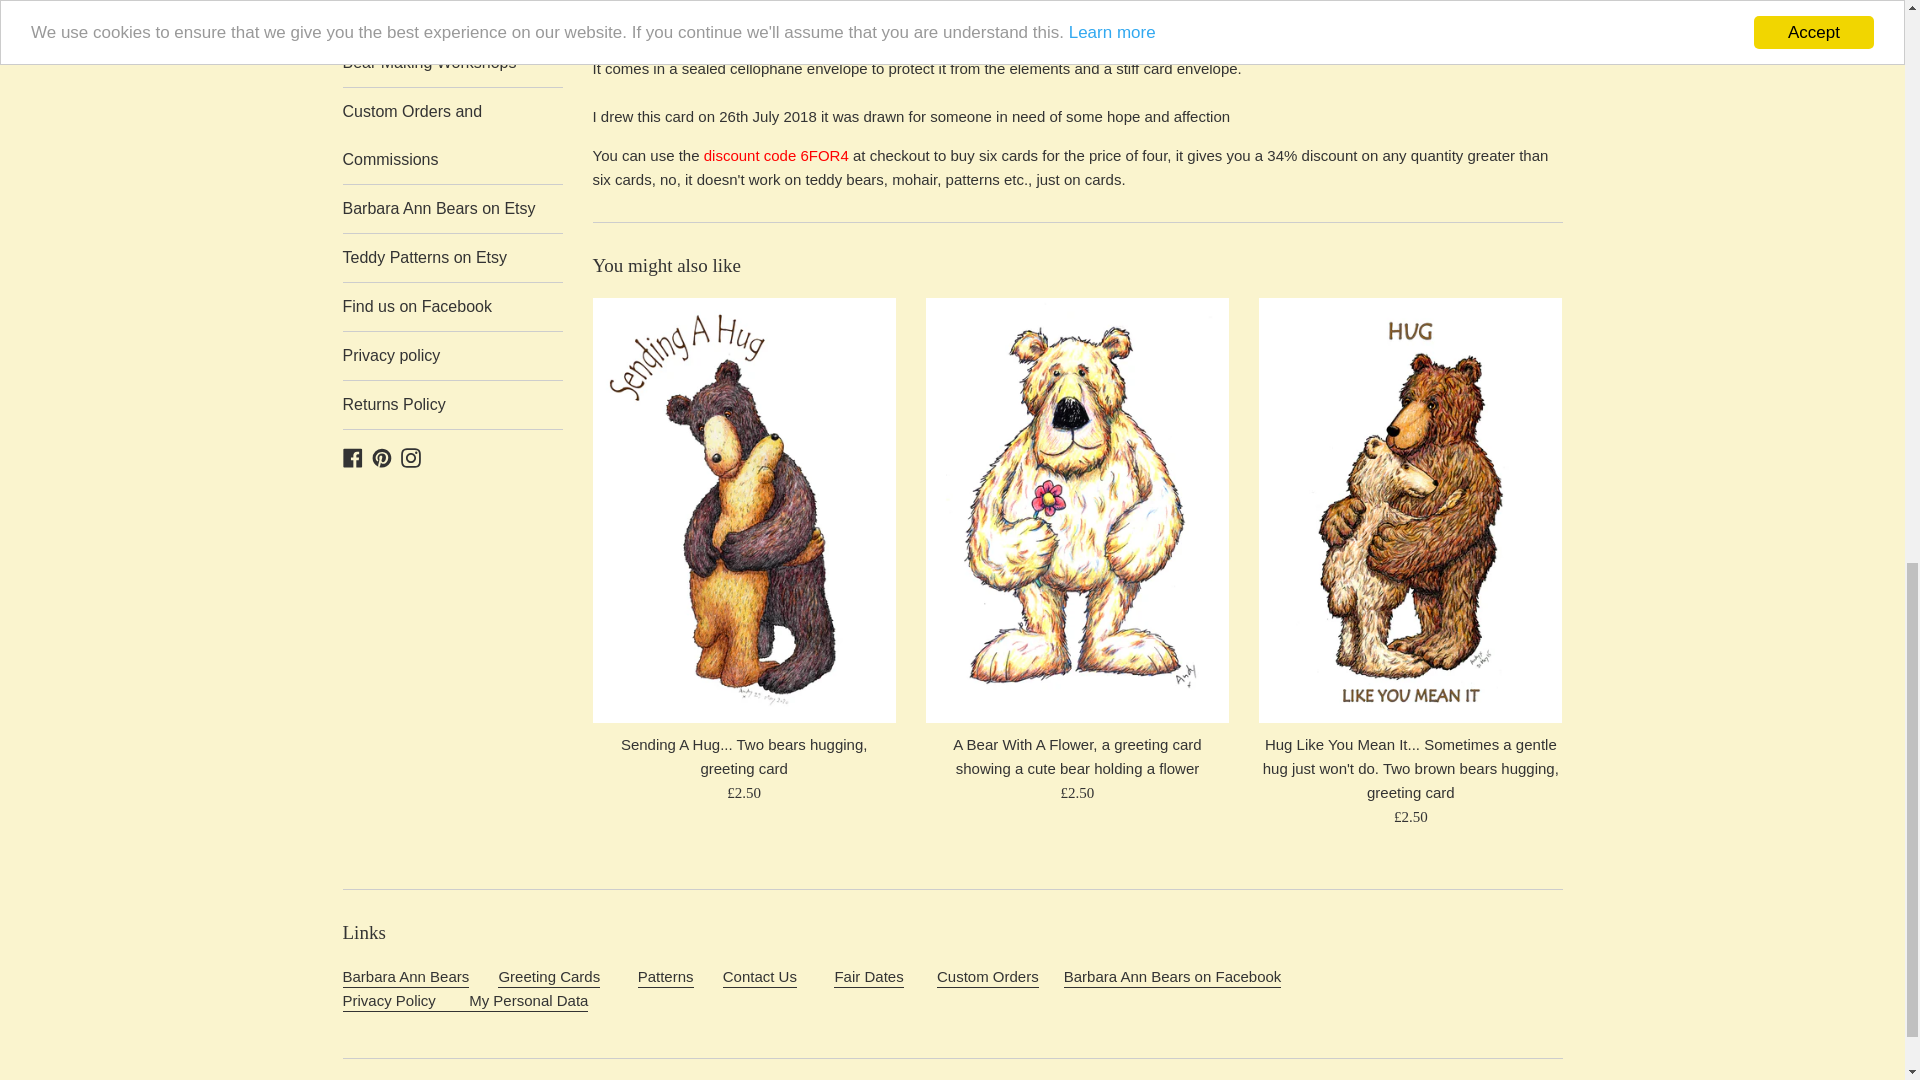  I want to click on Barbara Ann Bears on Facebook, so click(352, 456).